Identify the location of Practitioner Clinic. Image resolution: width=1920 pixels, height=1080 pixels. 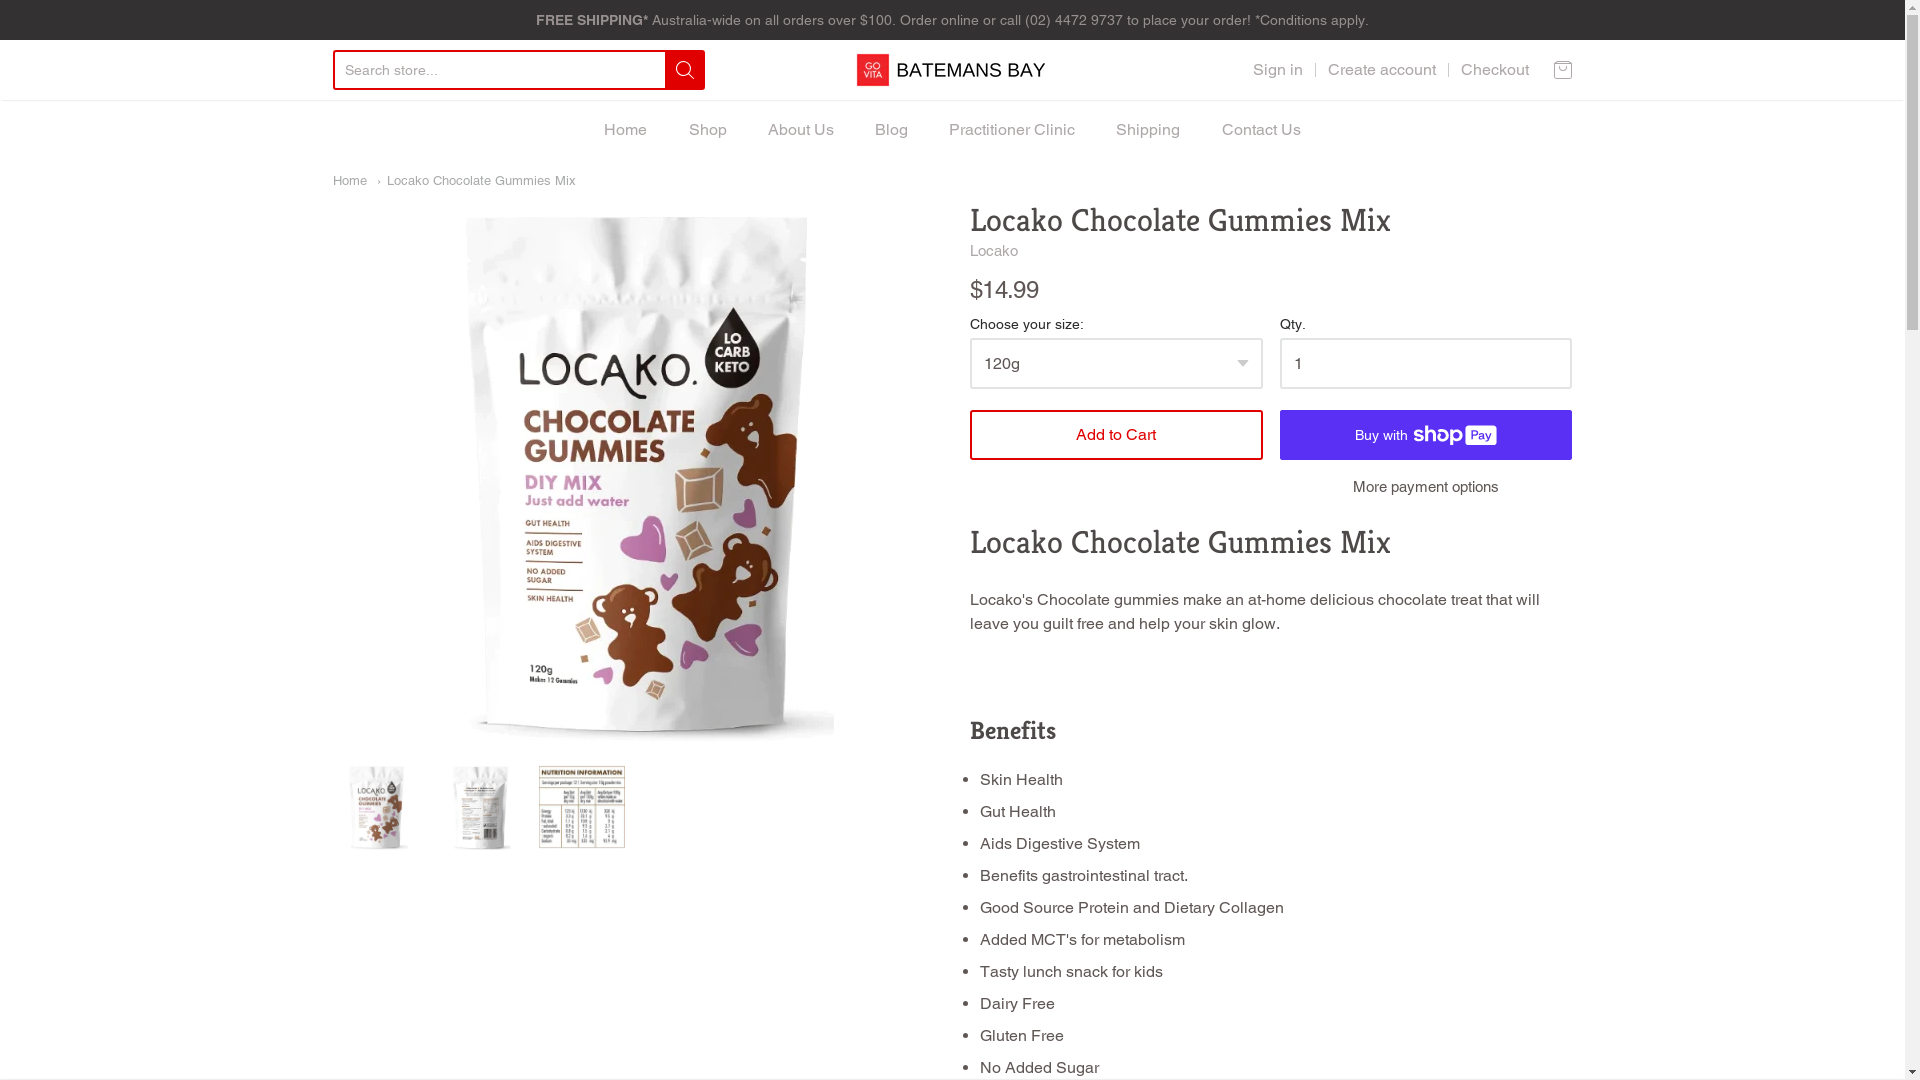
(1012, 130).